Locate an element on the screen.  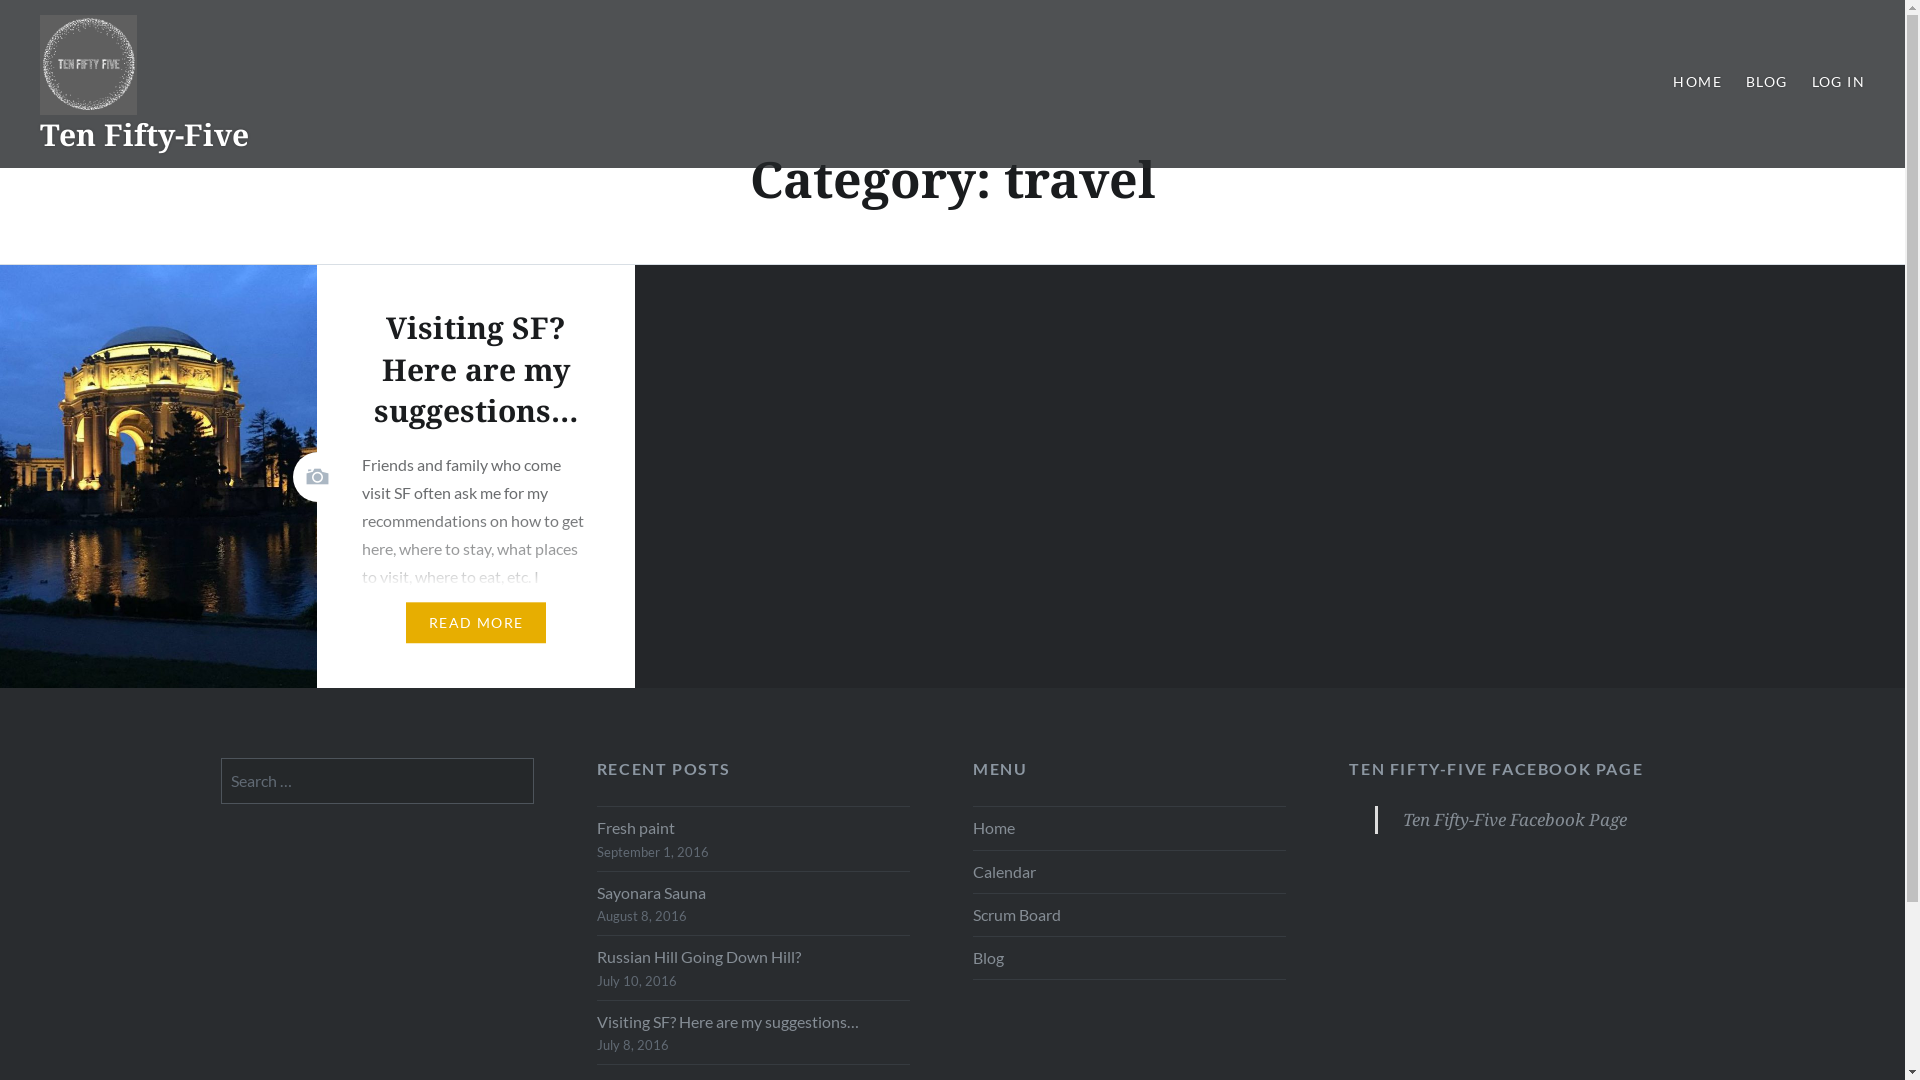
Ten Fifty-Five Facebook Page is located at coordinates (1515, 820).